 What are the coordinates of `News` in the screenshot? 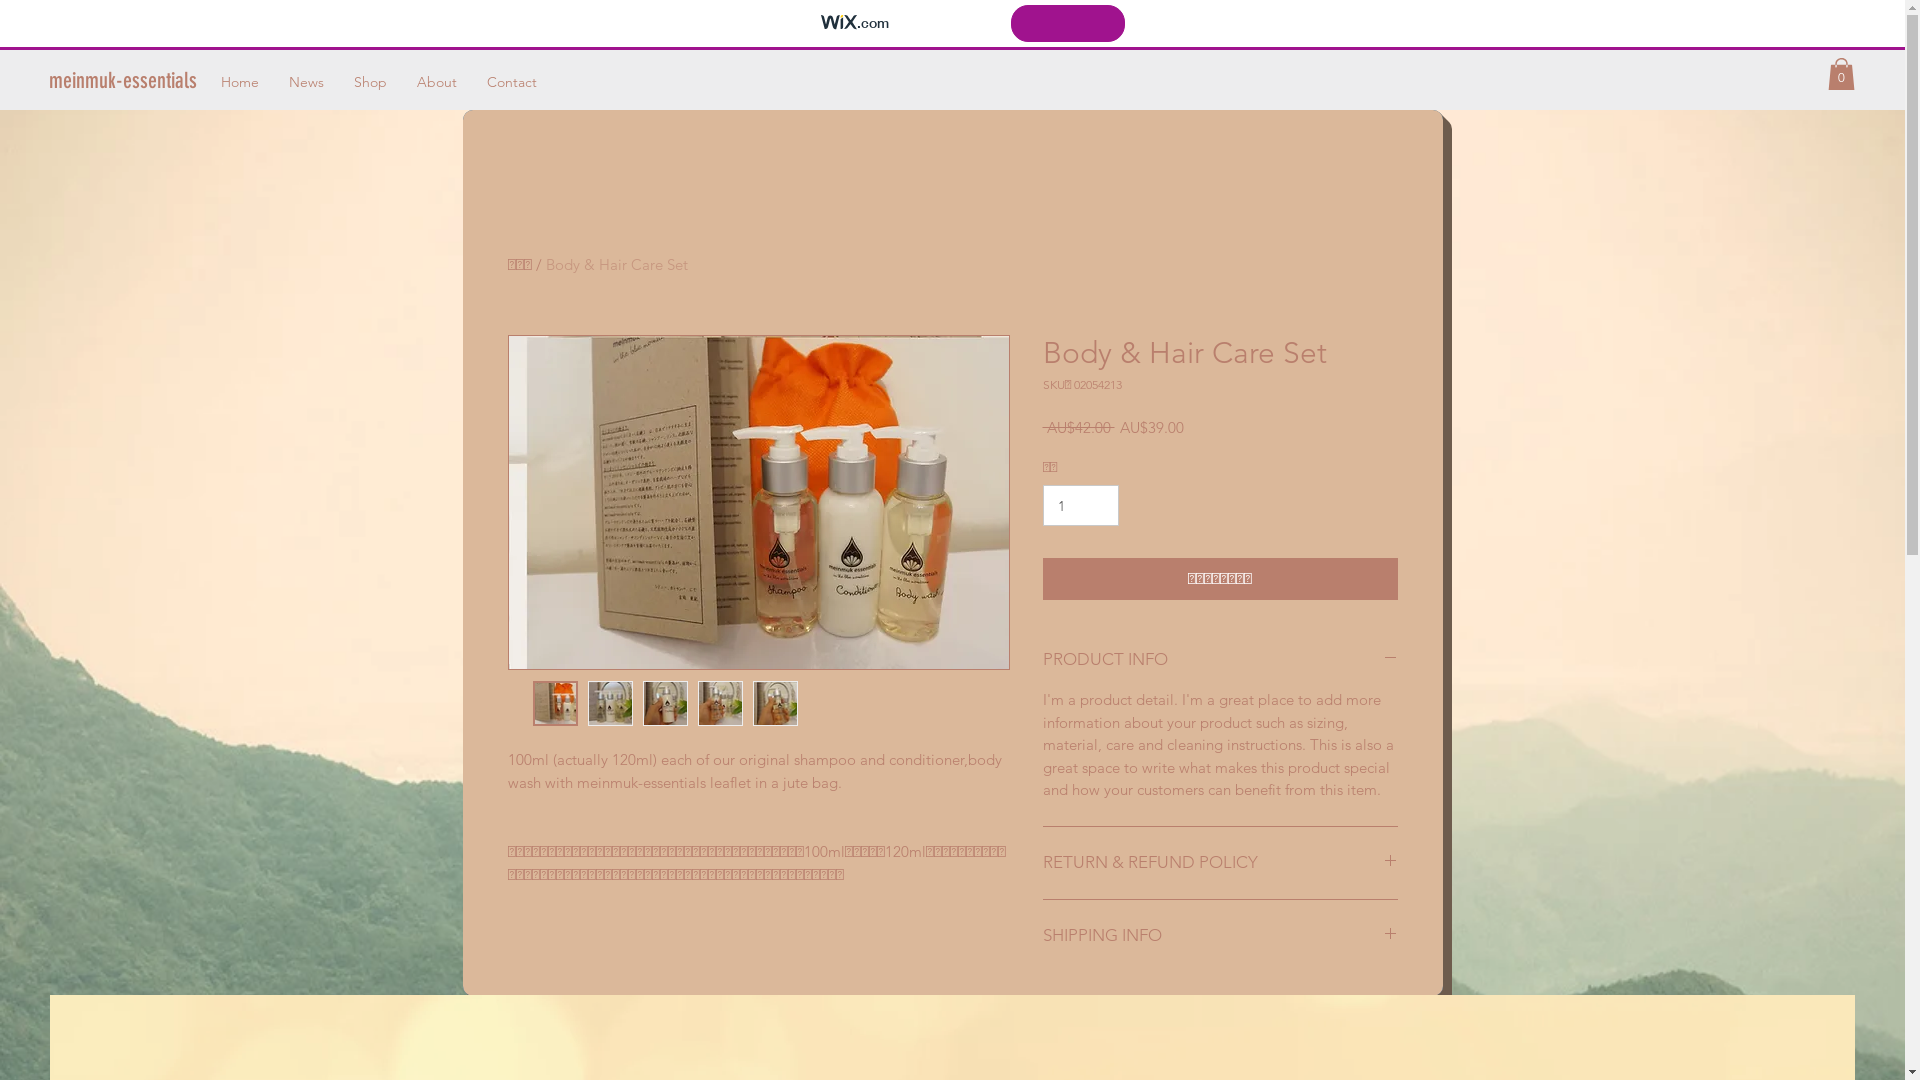 It's located at (306, 82).